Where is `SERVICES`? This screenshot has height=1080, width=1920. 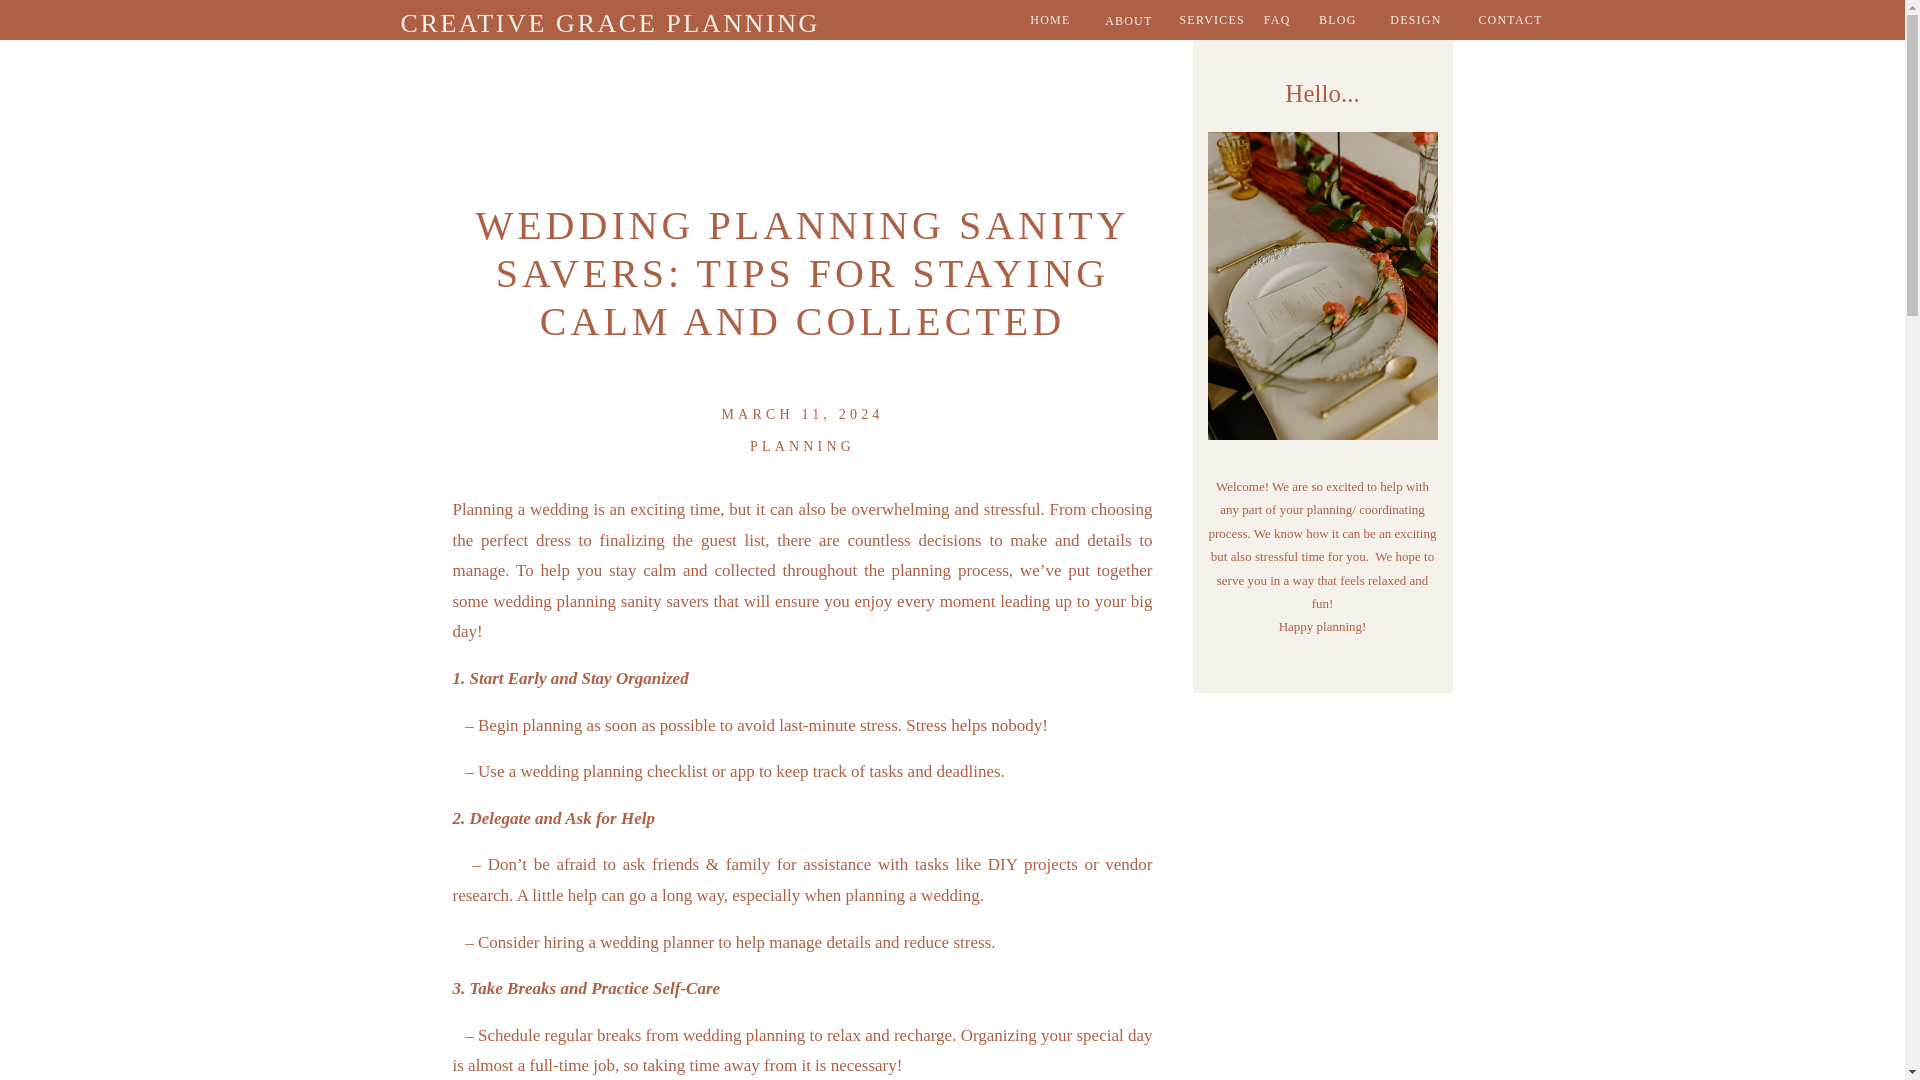 SERVICES is located at coordinates (1208, 20).